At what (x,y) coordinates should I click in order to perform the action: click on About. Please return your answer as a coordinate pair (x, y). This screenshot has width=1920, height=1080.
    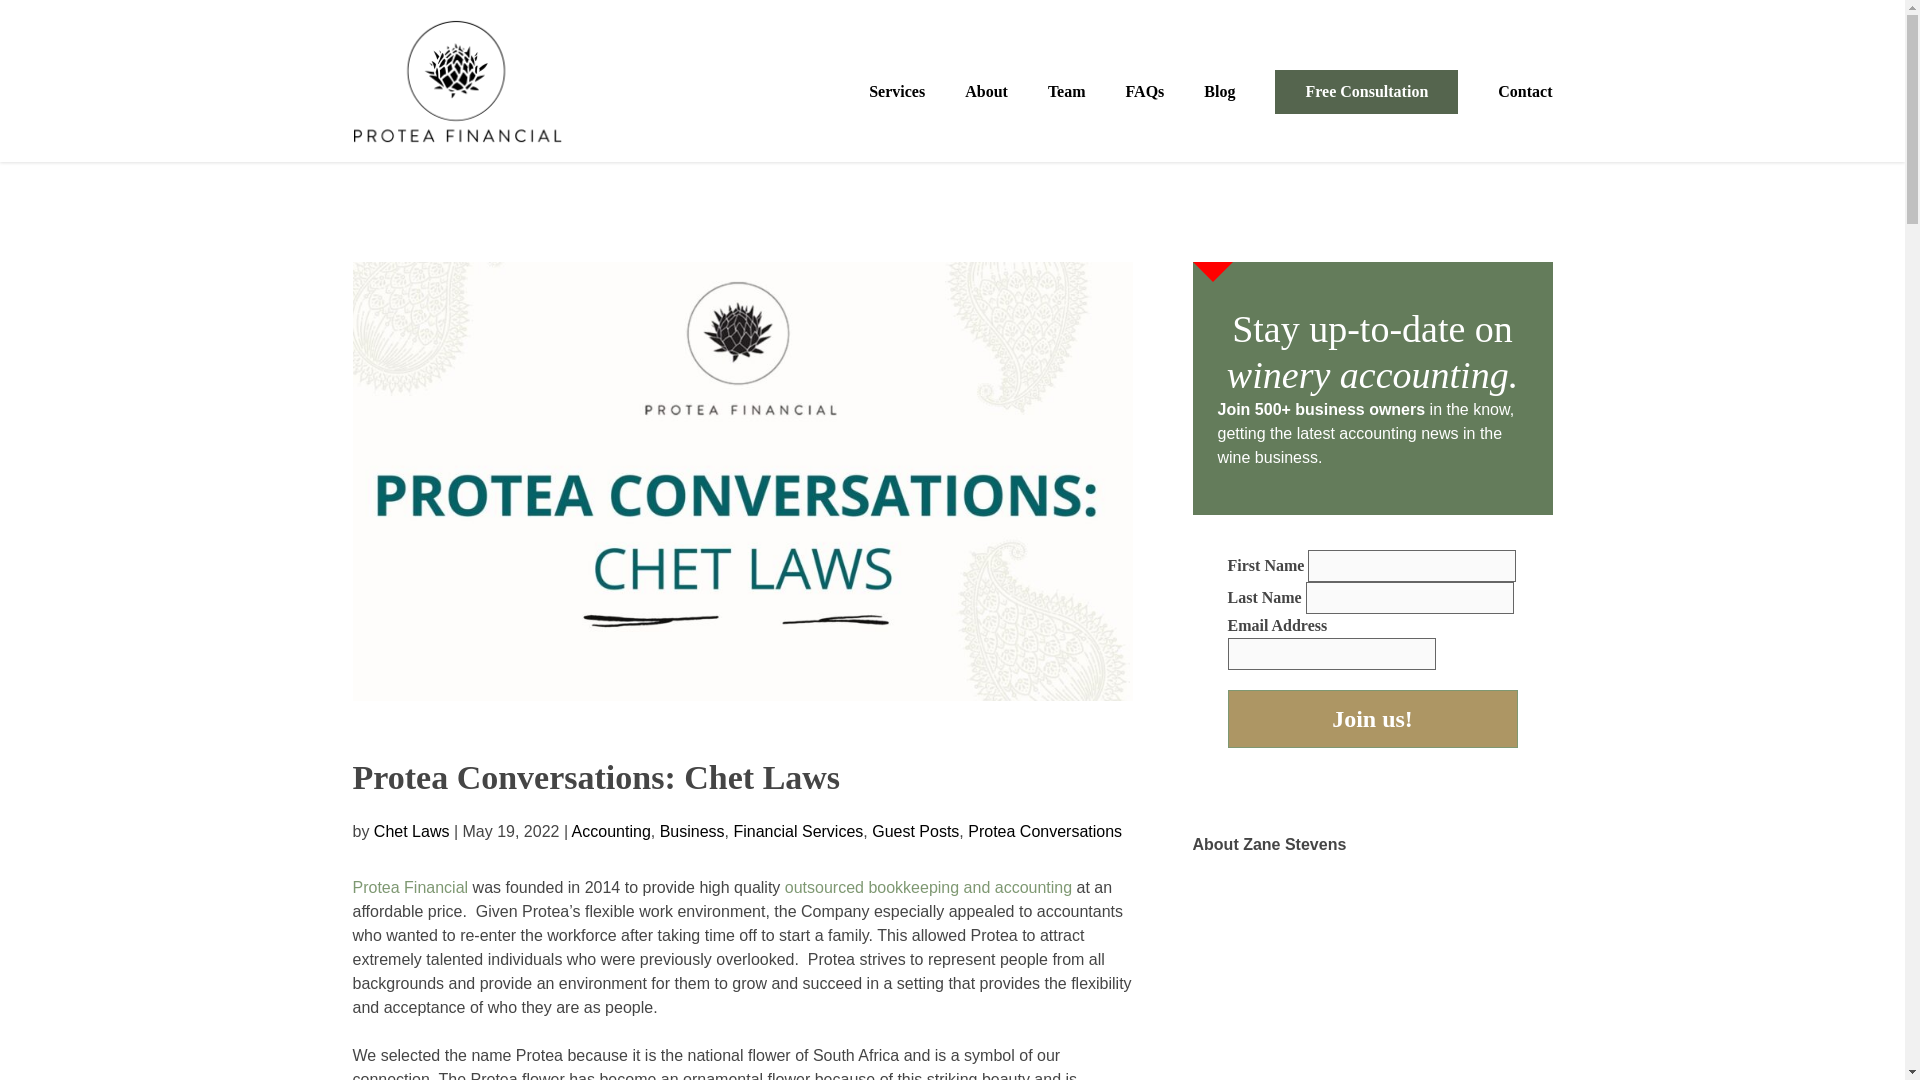
    Looking at the image, I should click on (986, 92).